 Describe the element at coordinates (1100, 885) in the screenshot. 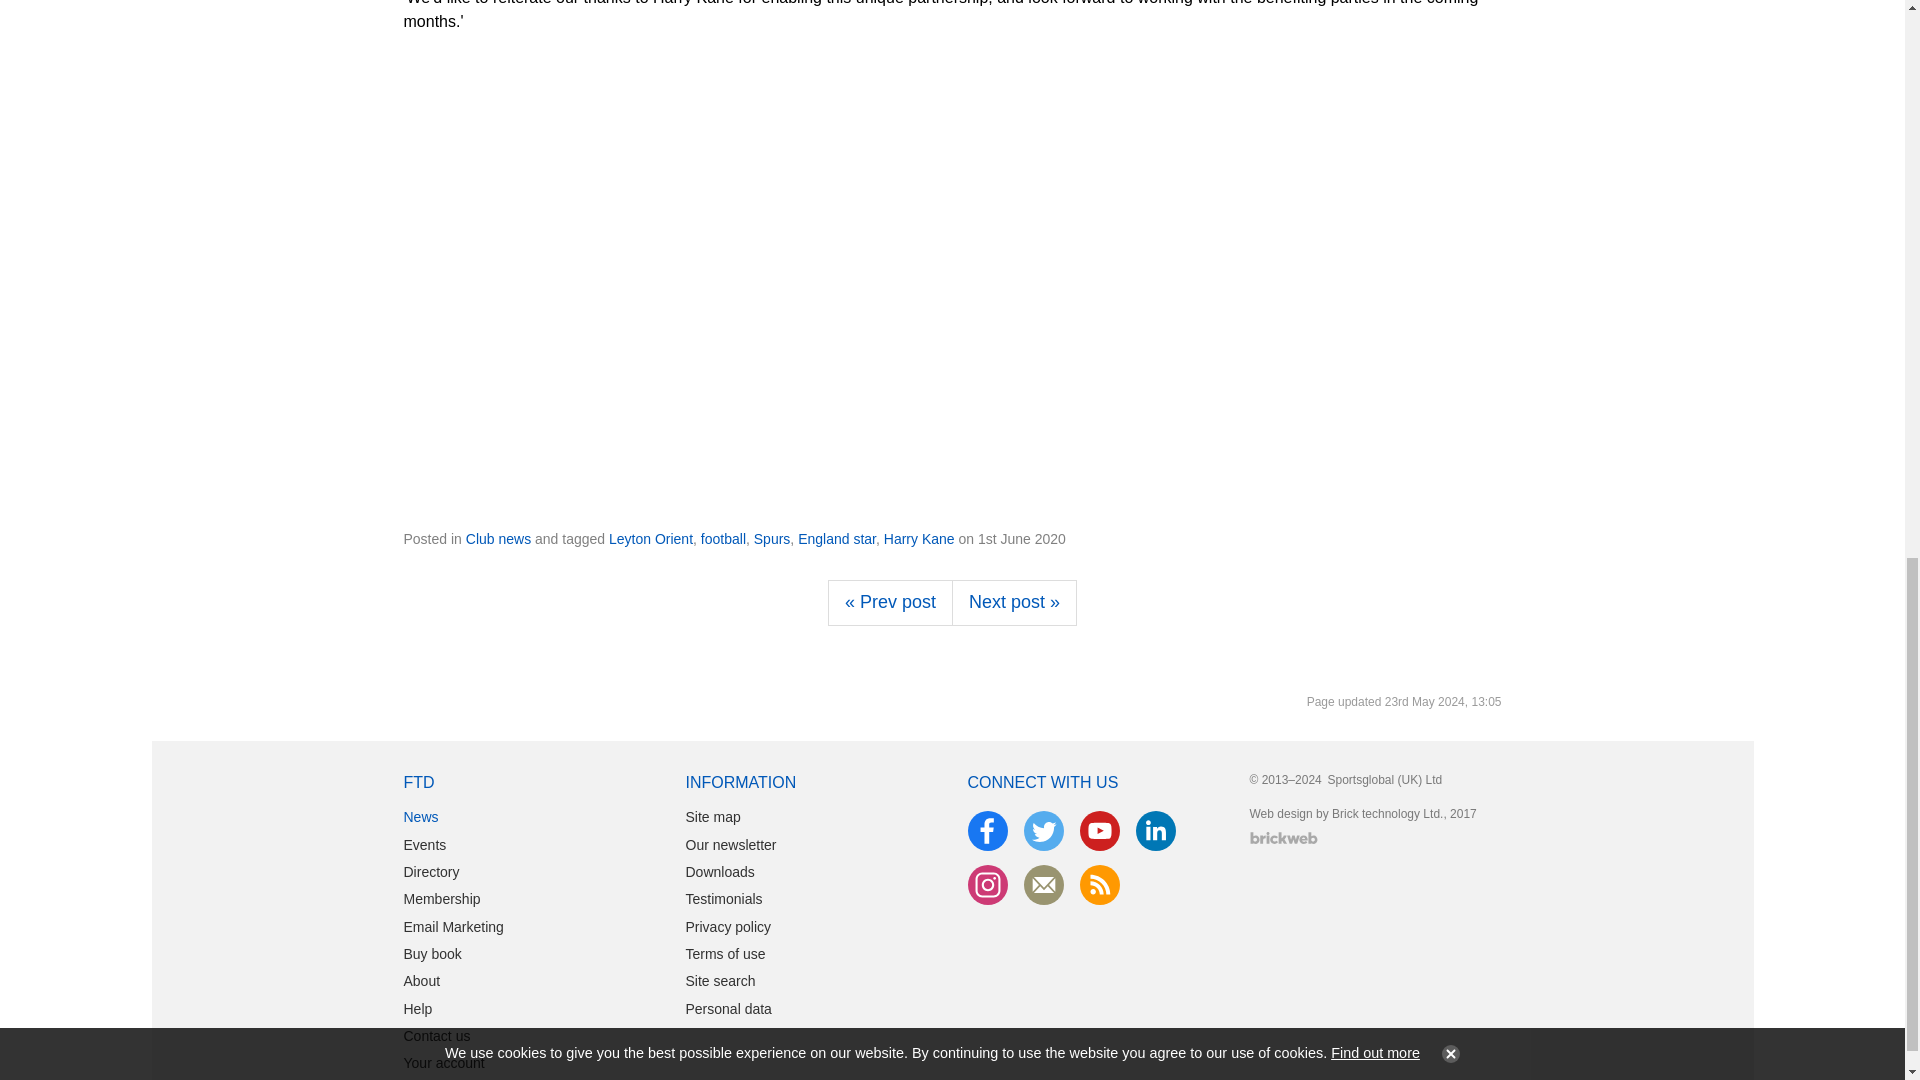

I see `RSS` at that location.